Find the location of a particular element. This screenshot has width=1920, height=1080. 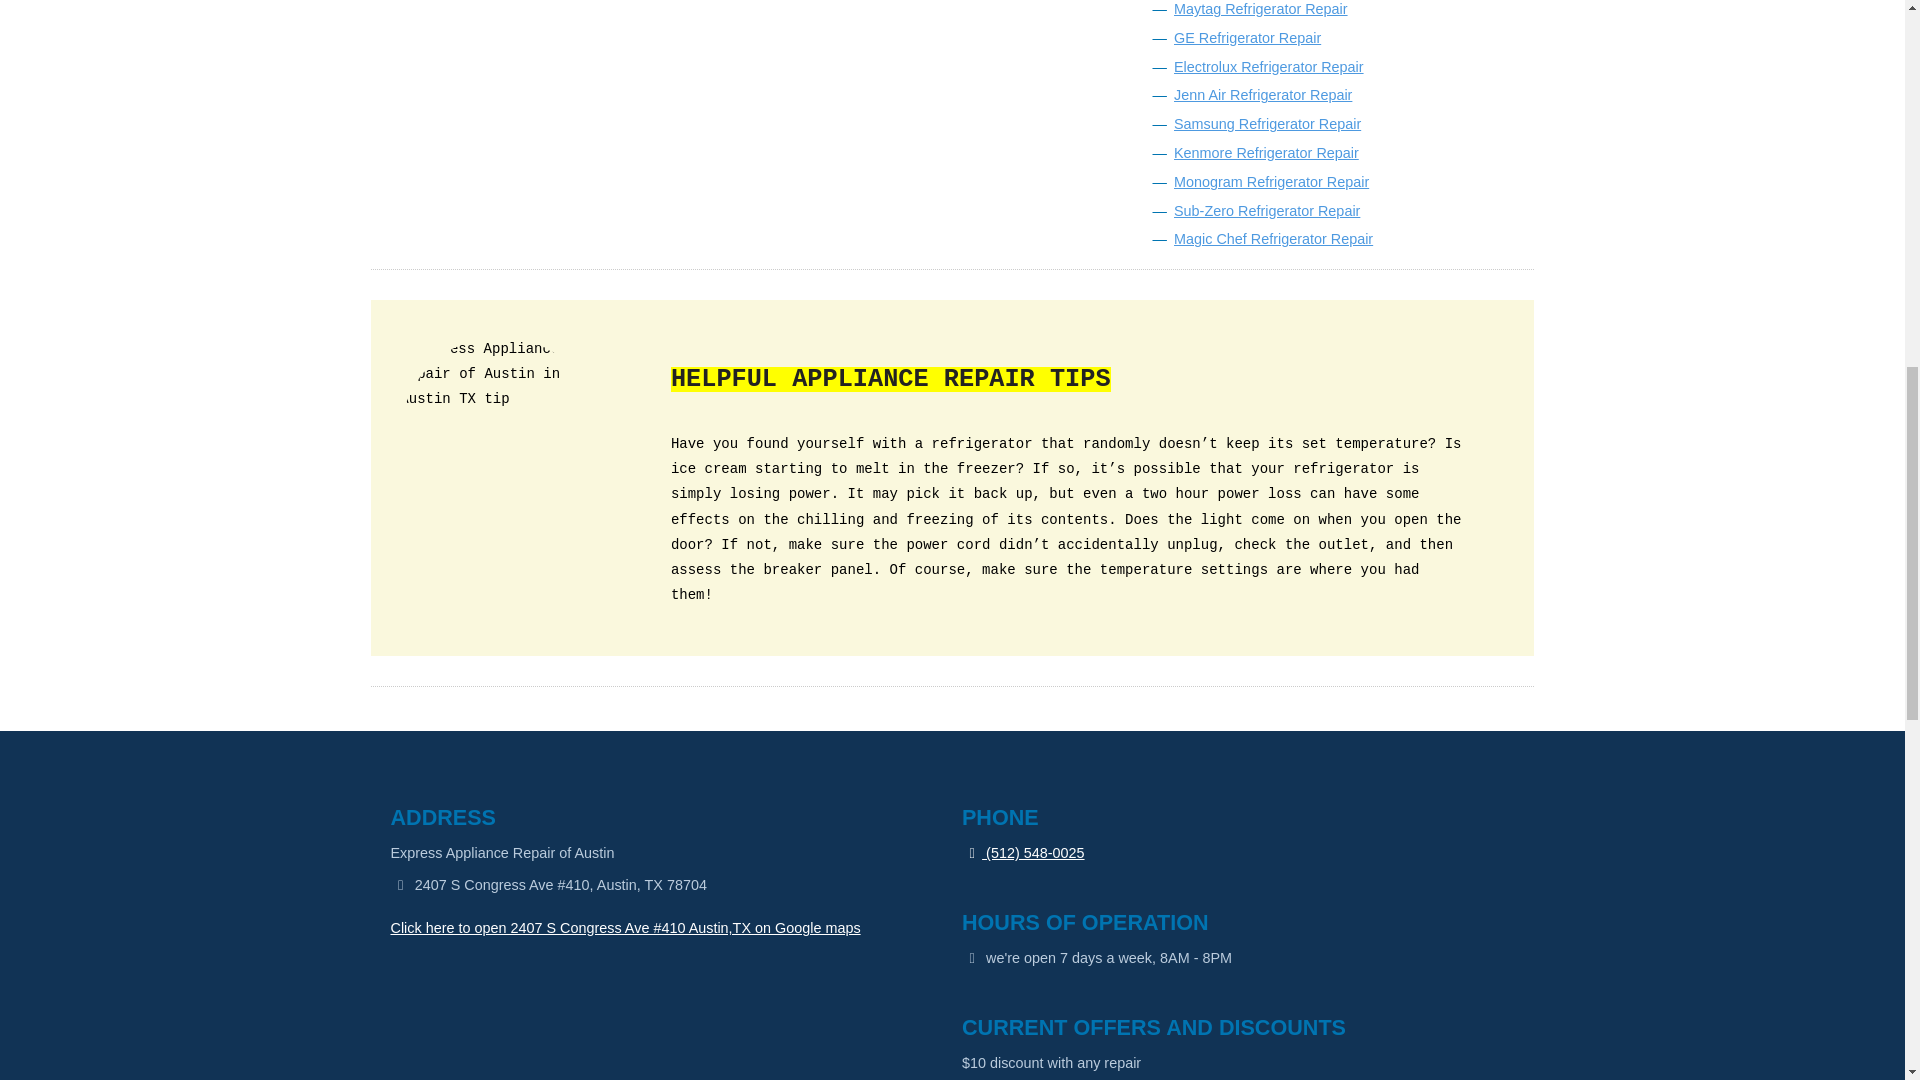

Jenn Air Refrigerator Repair is located at coordinates (1262, 94).